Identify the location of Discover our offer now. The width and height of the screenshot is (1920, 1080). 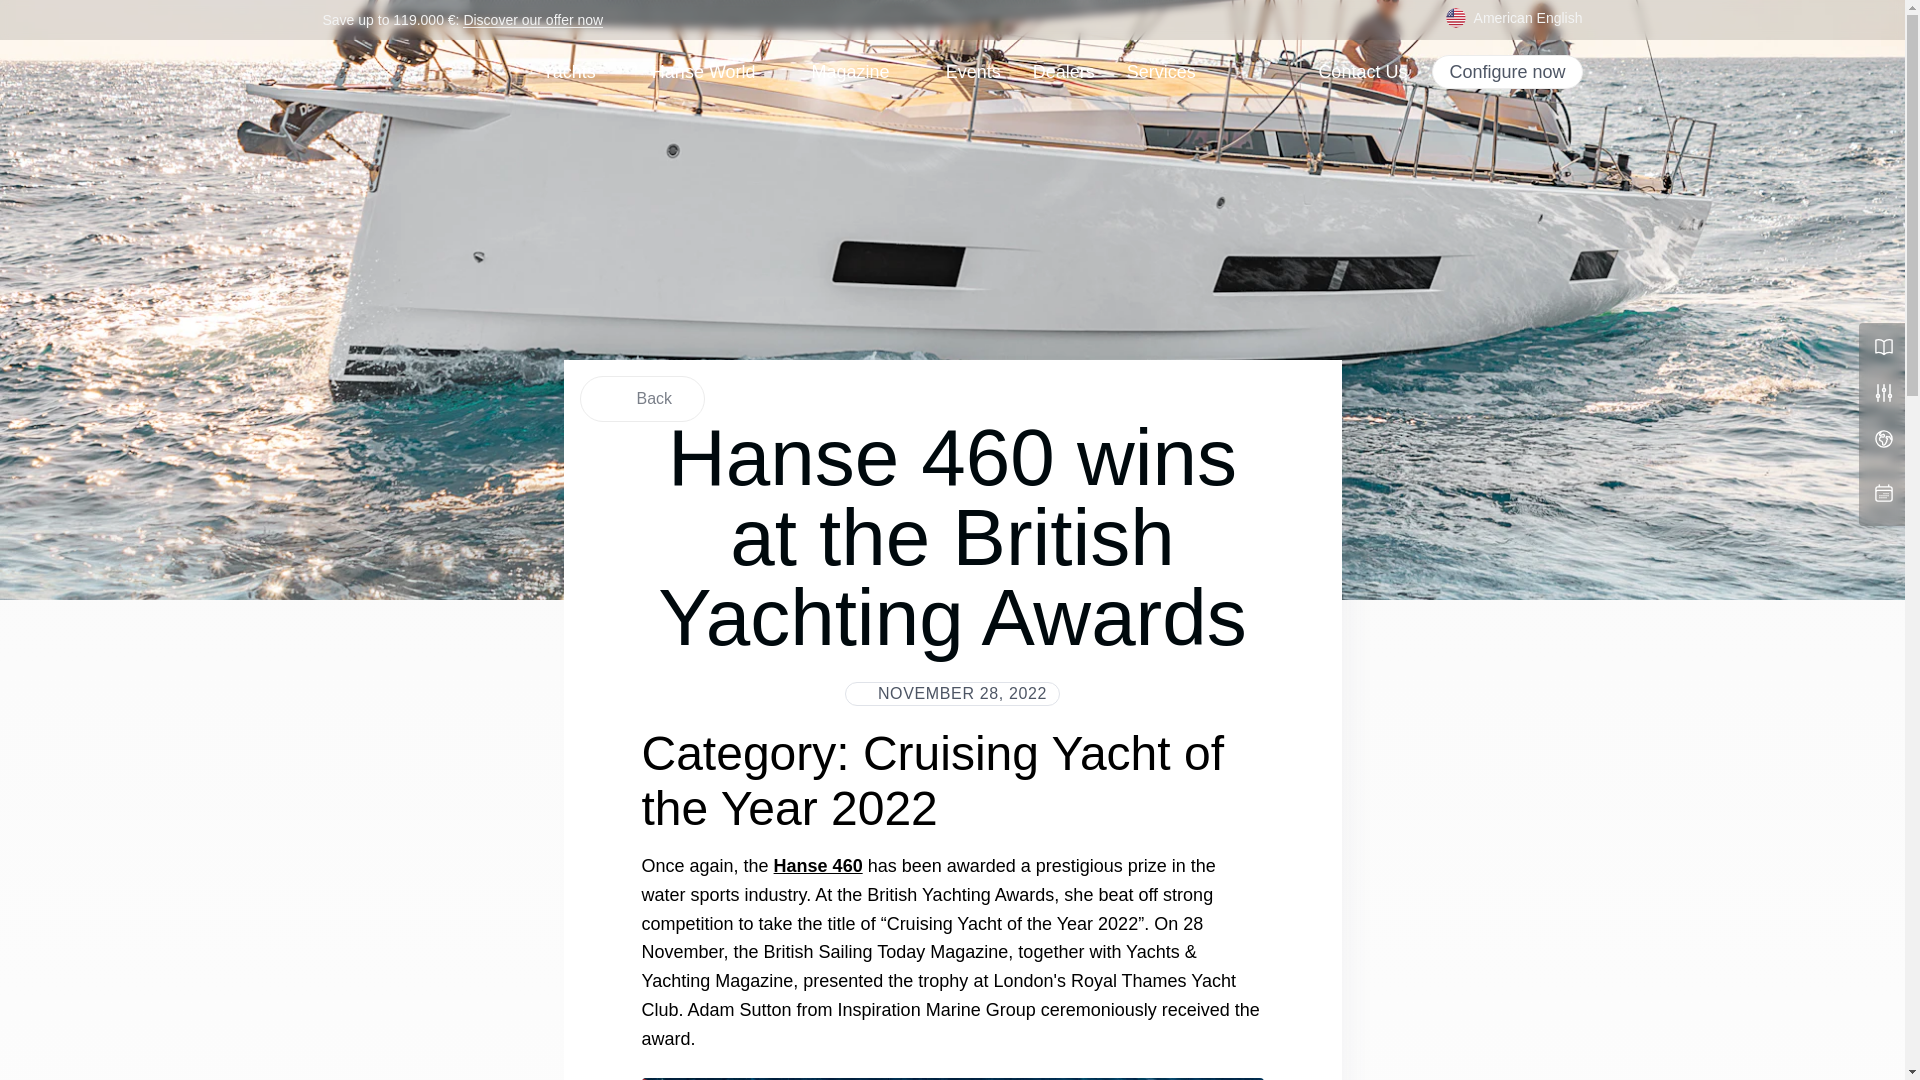
(532, 20).